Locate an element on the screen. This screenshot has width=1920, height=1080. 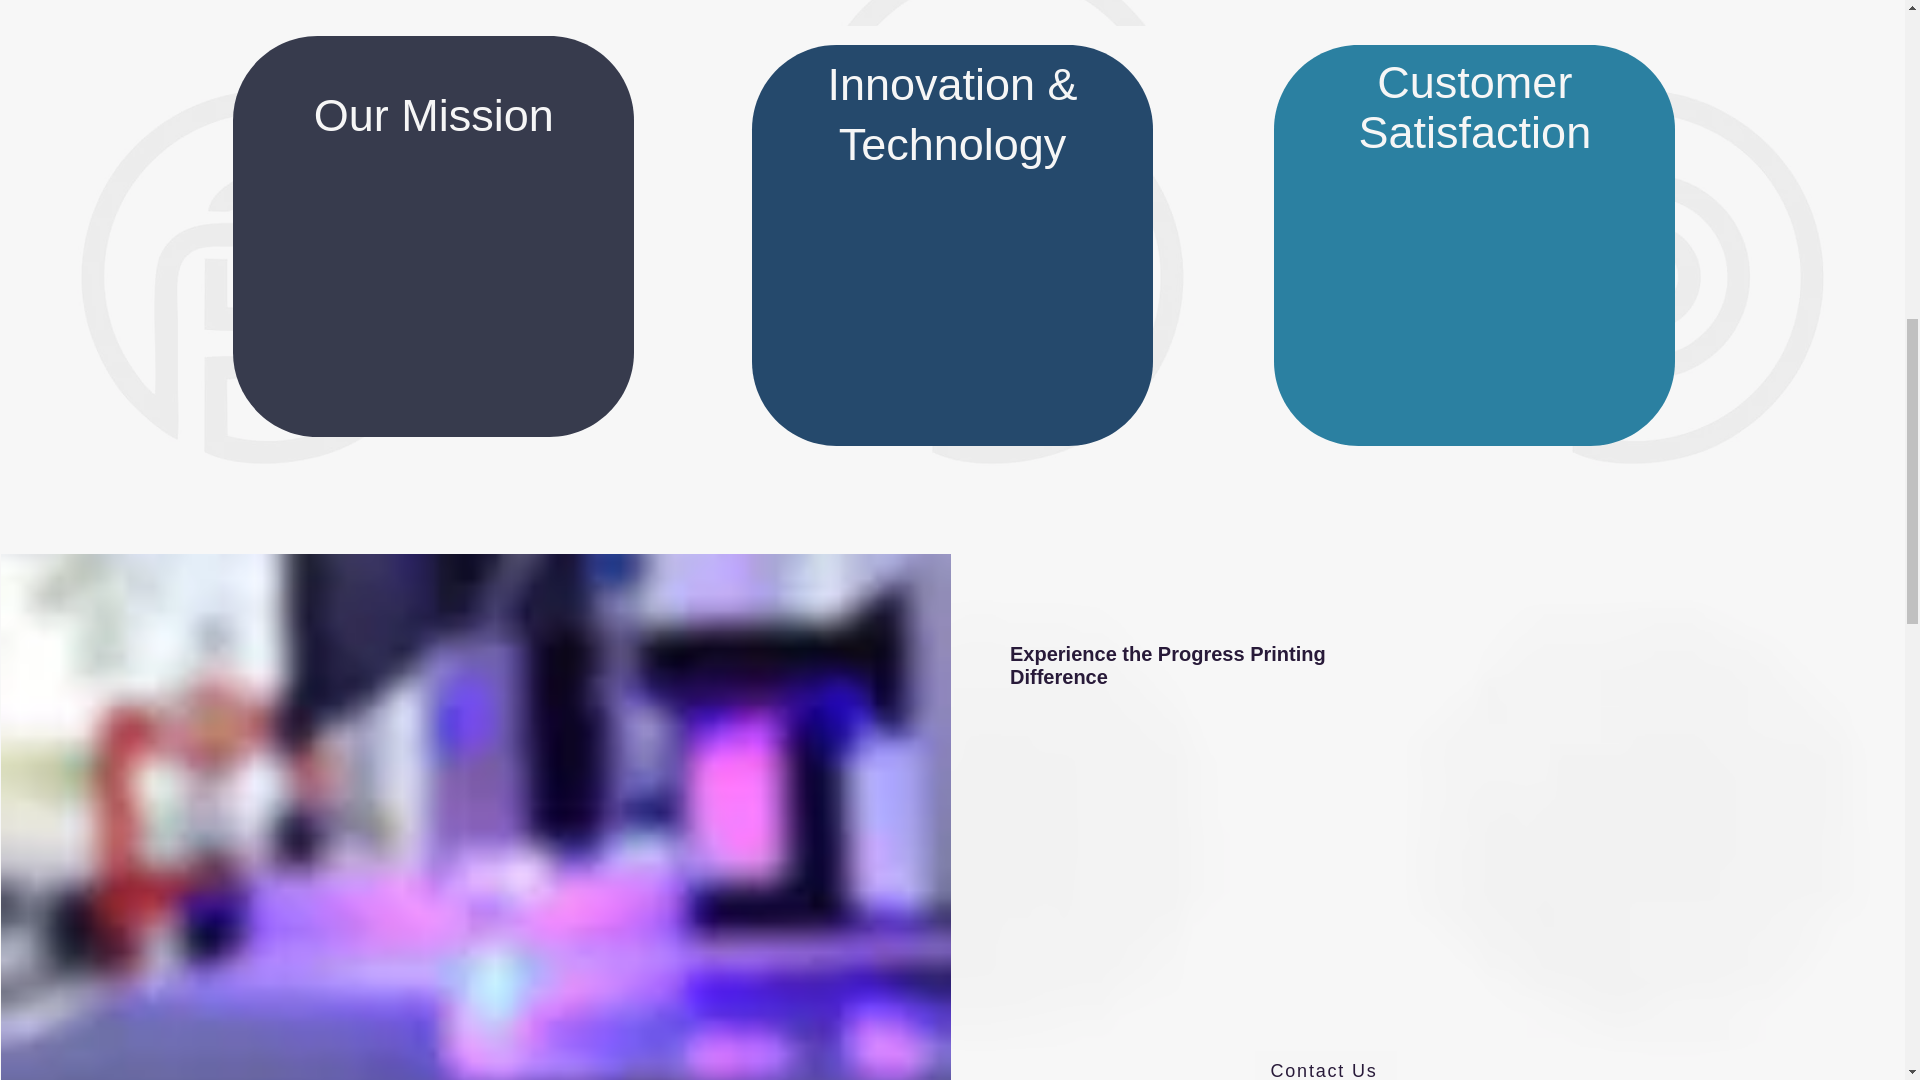
Contact Us is located at coordinates (1326, 1065).